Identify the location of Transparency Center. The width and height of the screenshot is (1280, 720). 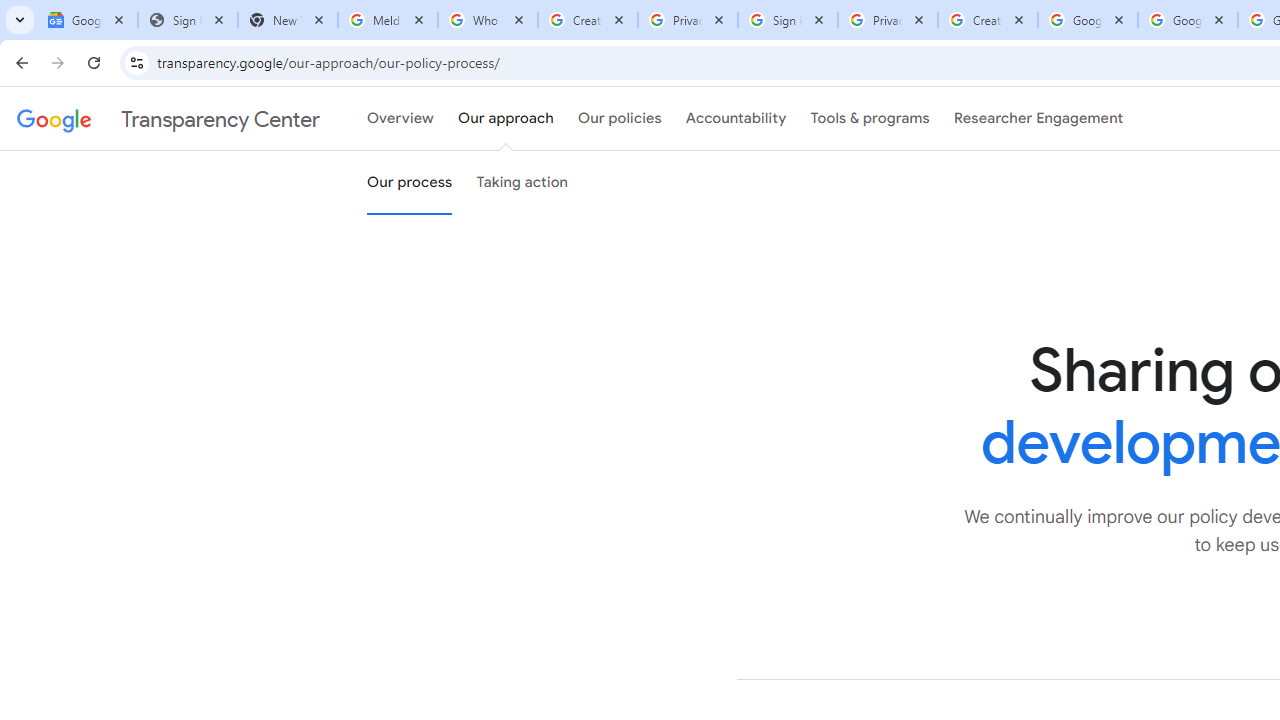
(168, 119).